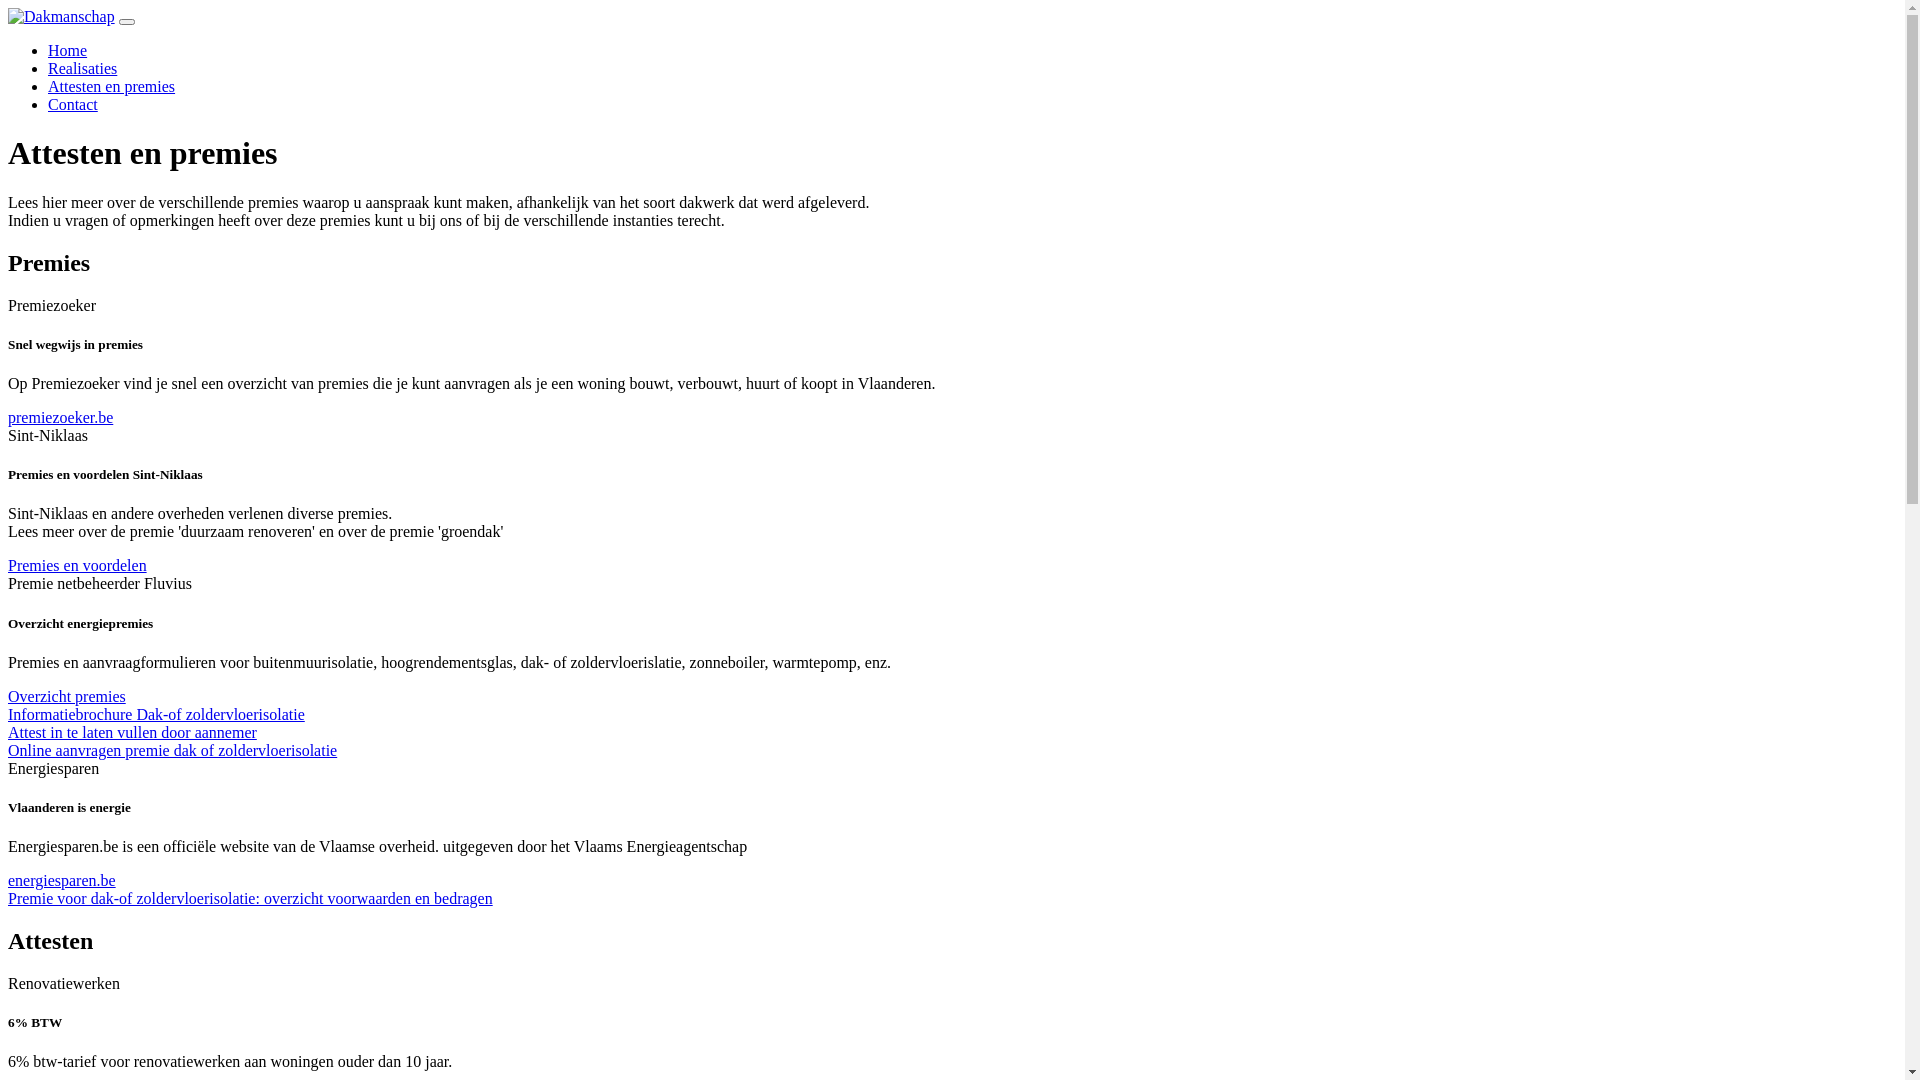  I want to click on Informatiebrochure Dak-of zoldervloerisolatie, so click(156, 714).